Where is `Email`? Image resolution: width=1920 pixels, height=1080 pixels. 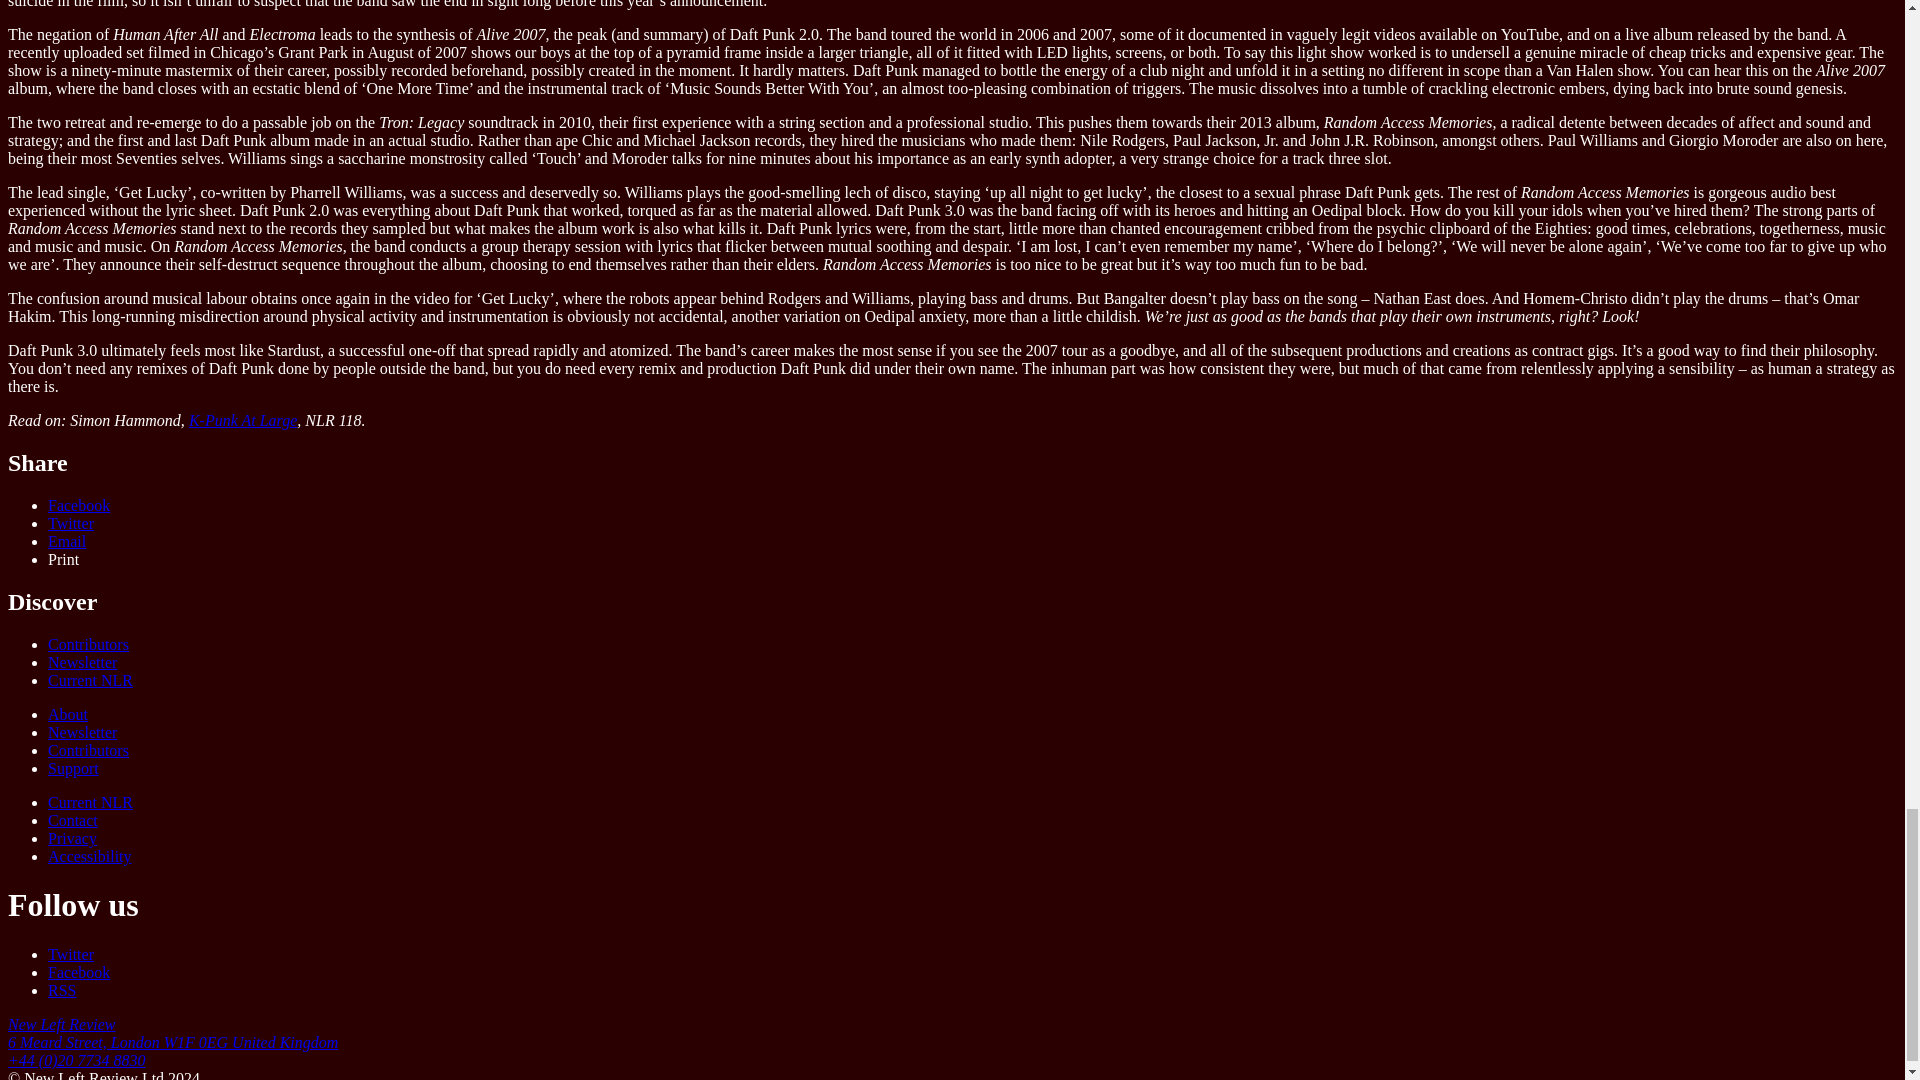 Email is located at coordinates (67, 541).